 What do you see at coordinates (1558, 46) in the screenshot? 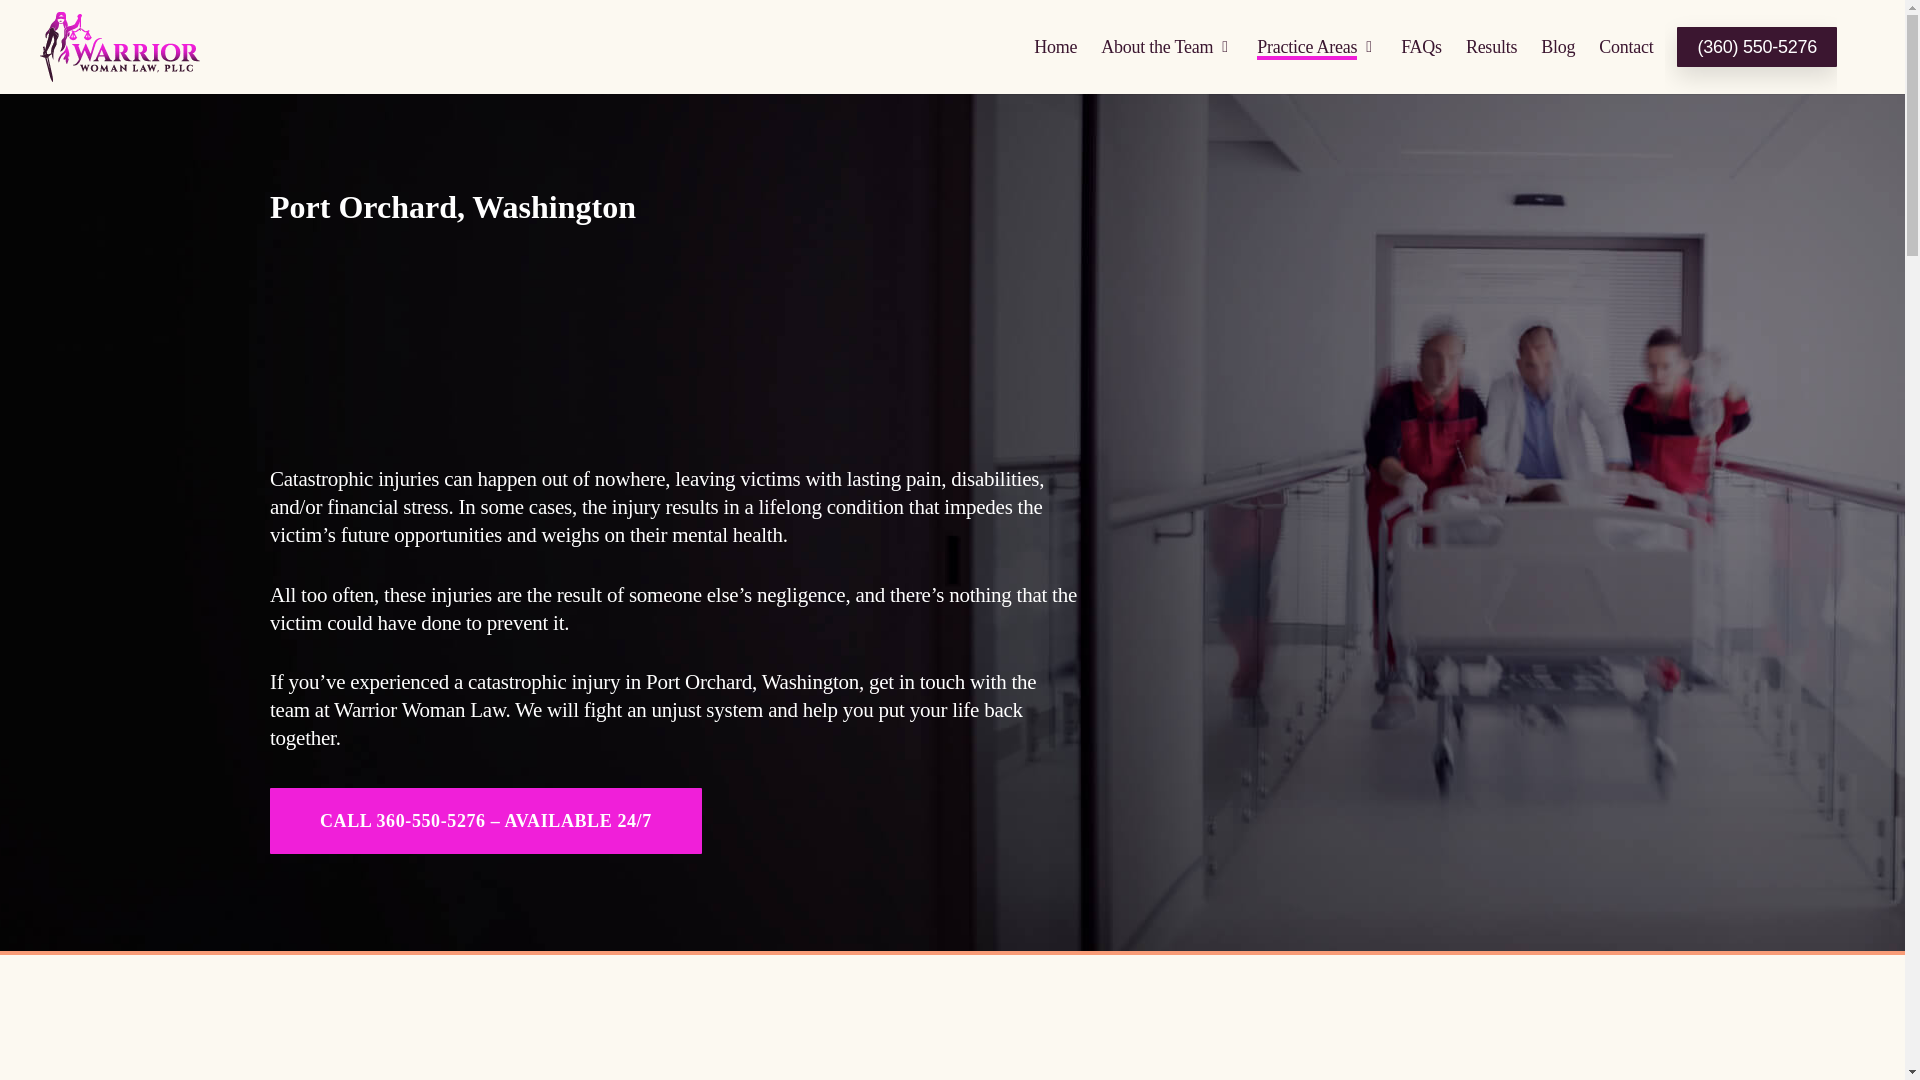
I see `Blog` at bounding box center [1558, 46].